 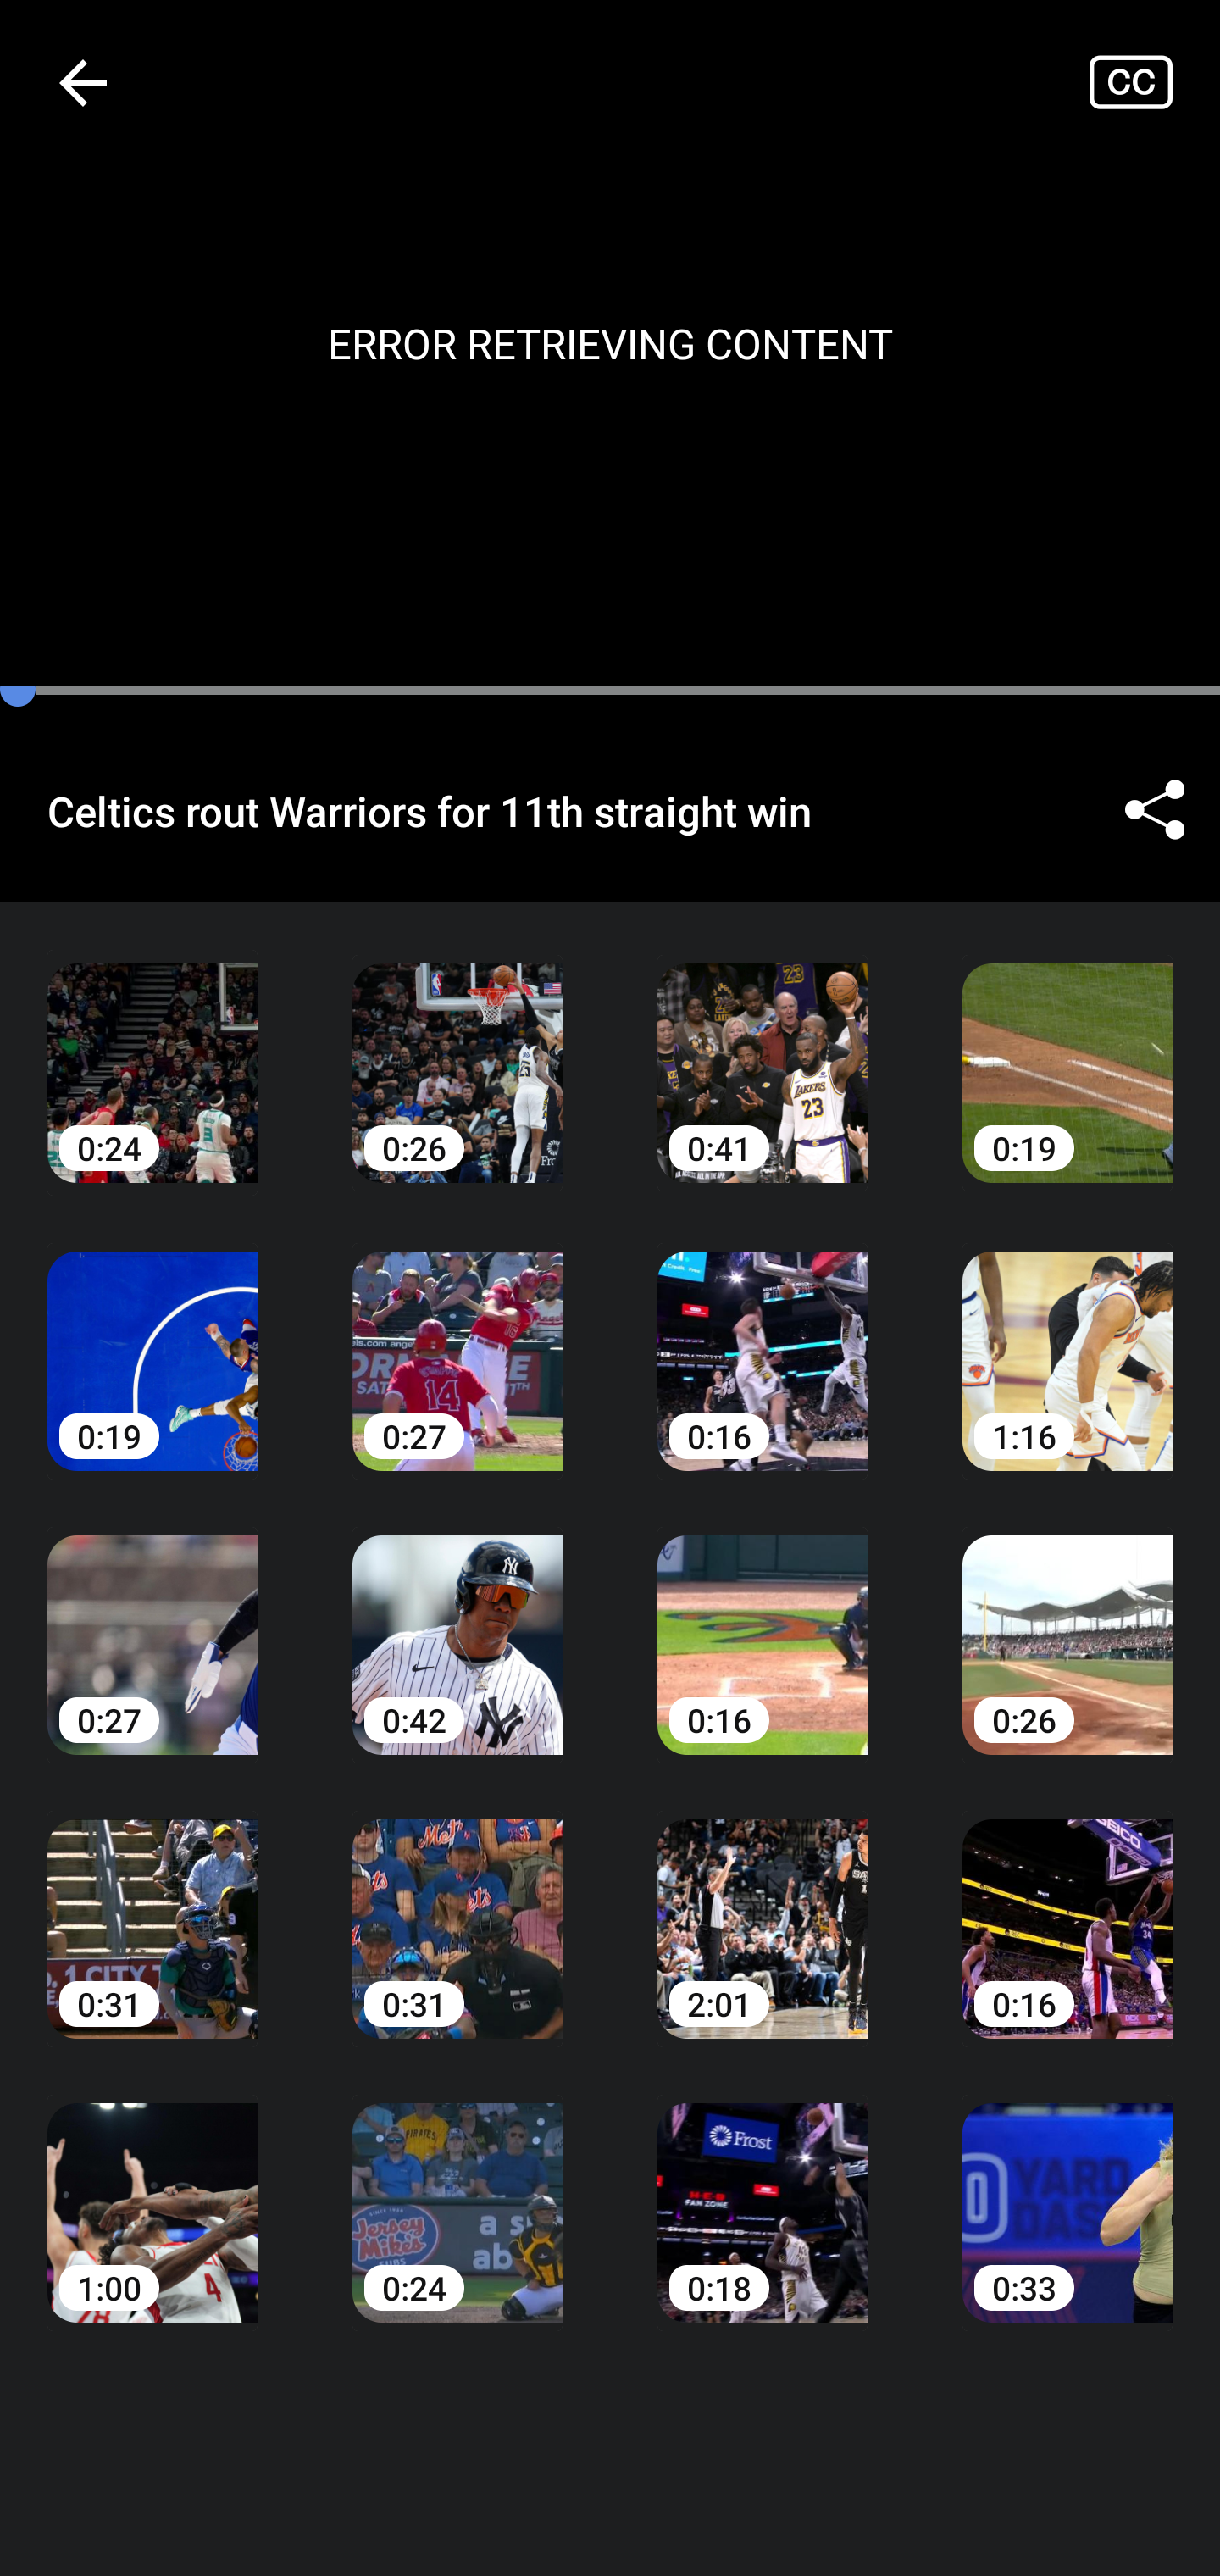 What do you see at coordinates (1067, 1048) in the screenshot?
I see `0:19` at bounding box center [1067, 1048].